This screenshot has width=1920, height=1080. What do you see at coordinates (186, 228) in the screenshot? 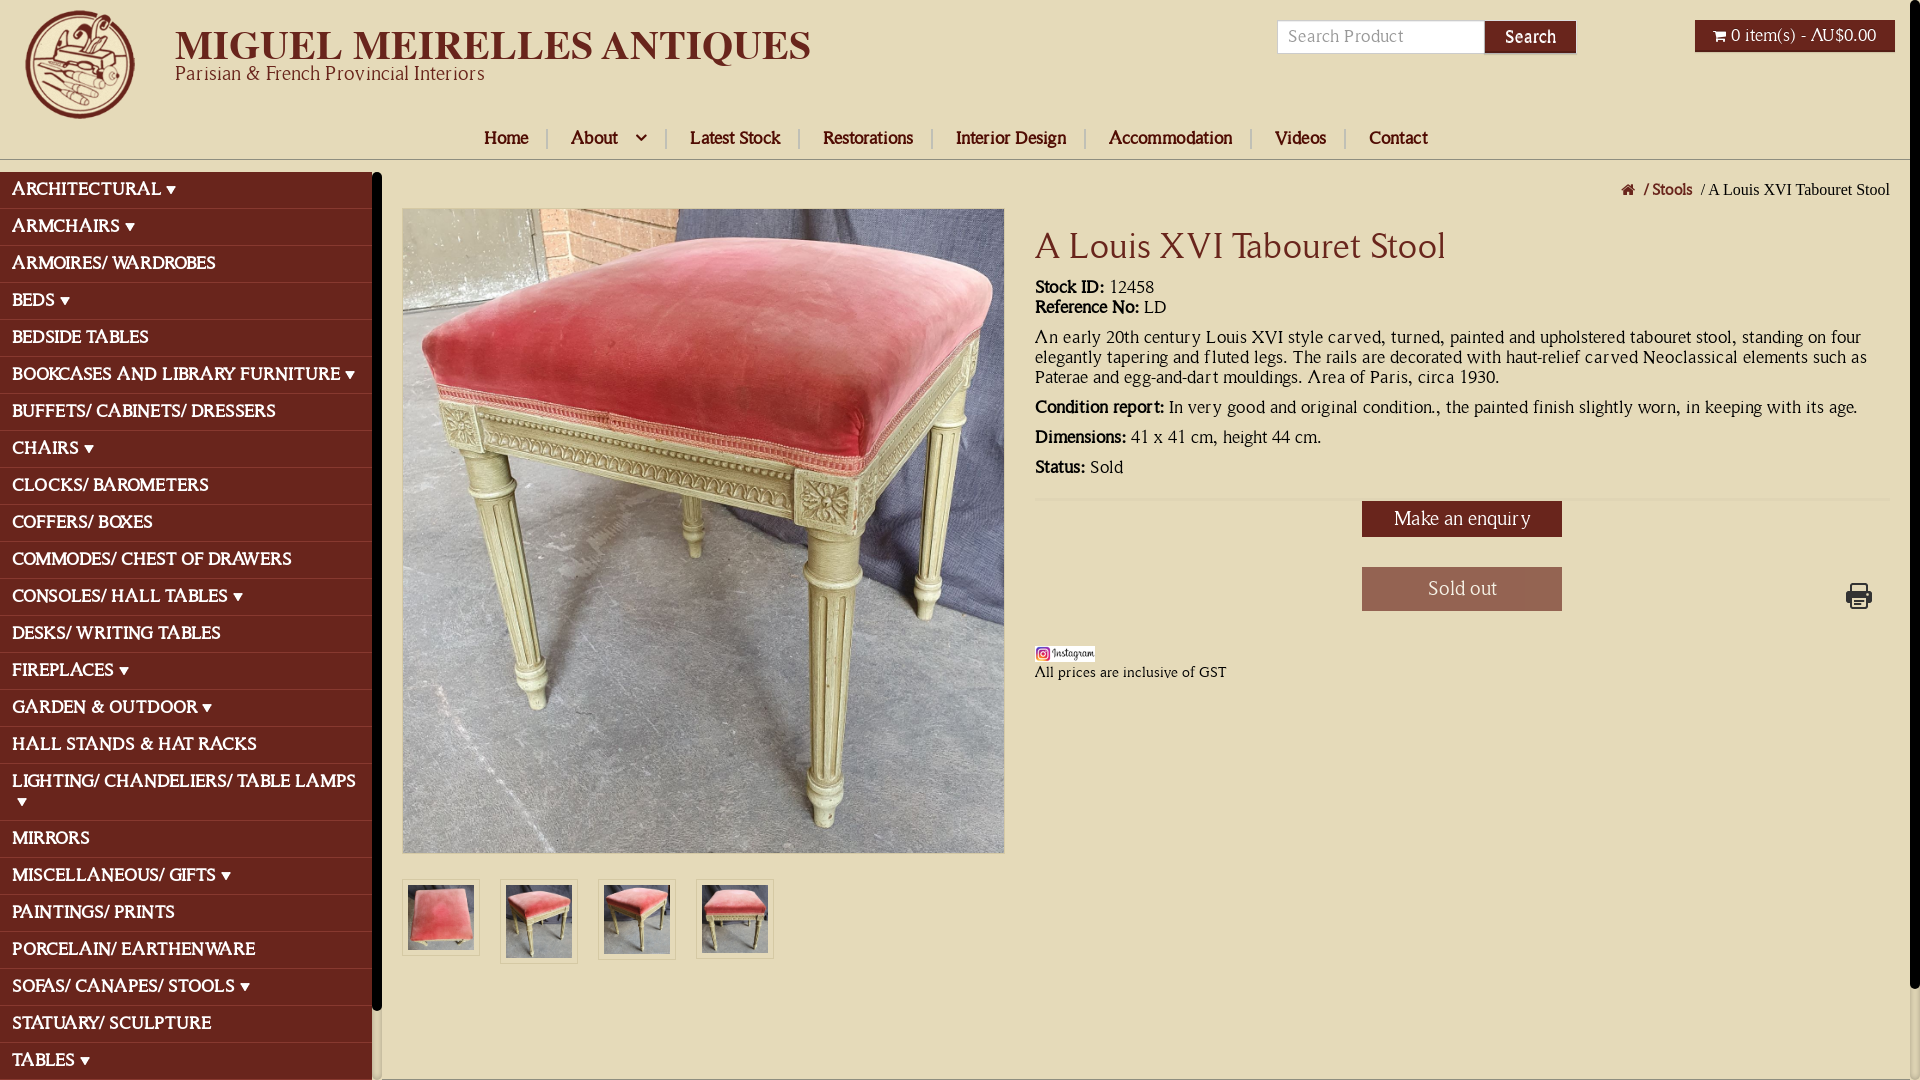
I see `ARMCHAIRS` at bounding box center [186, 228].